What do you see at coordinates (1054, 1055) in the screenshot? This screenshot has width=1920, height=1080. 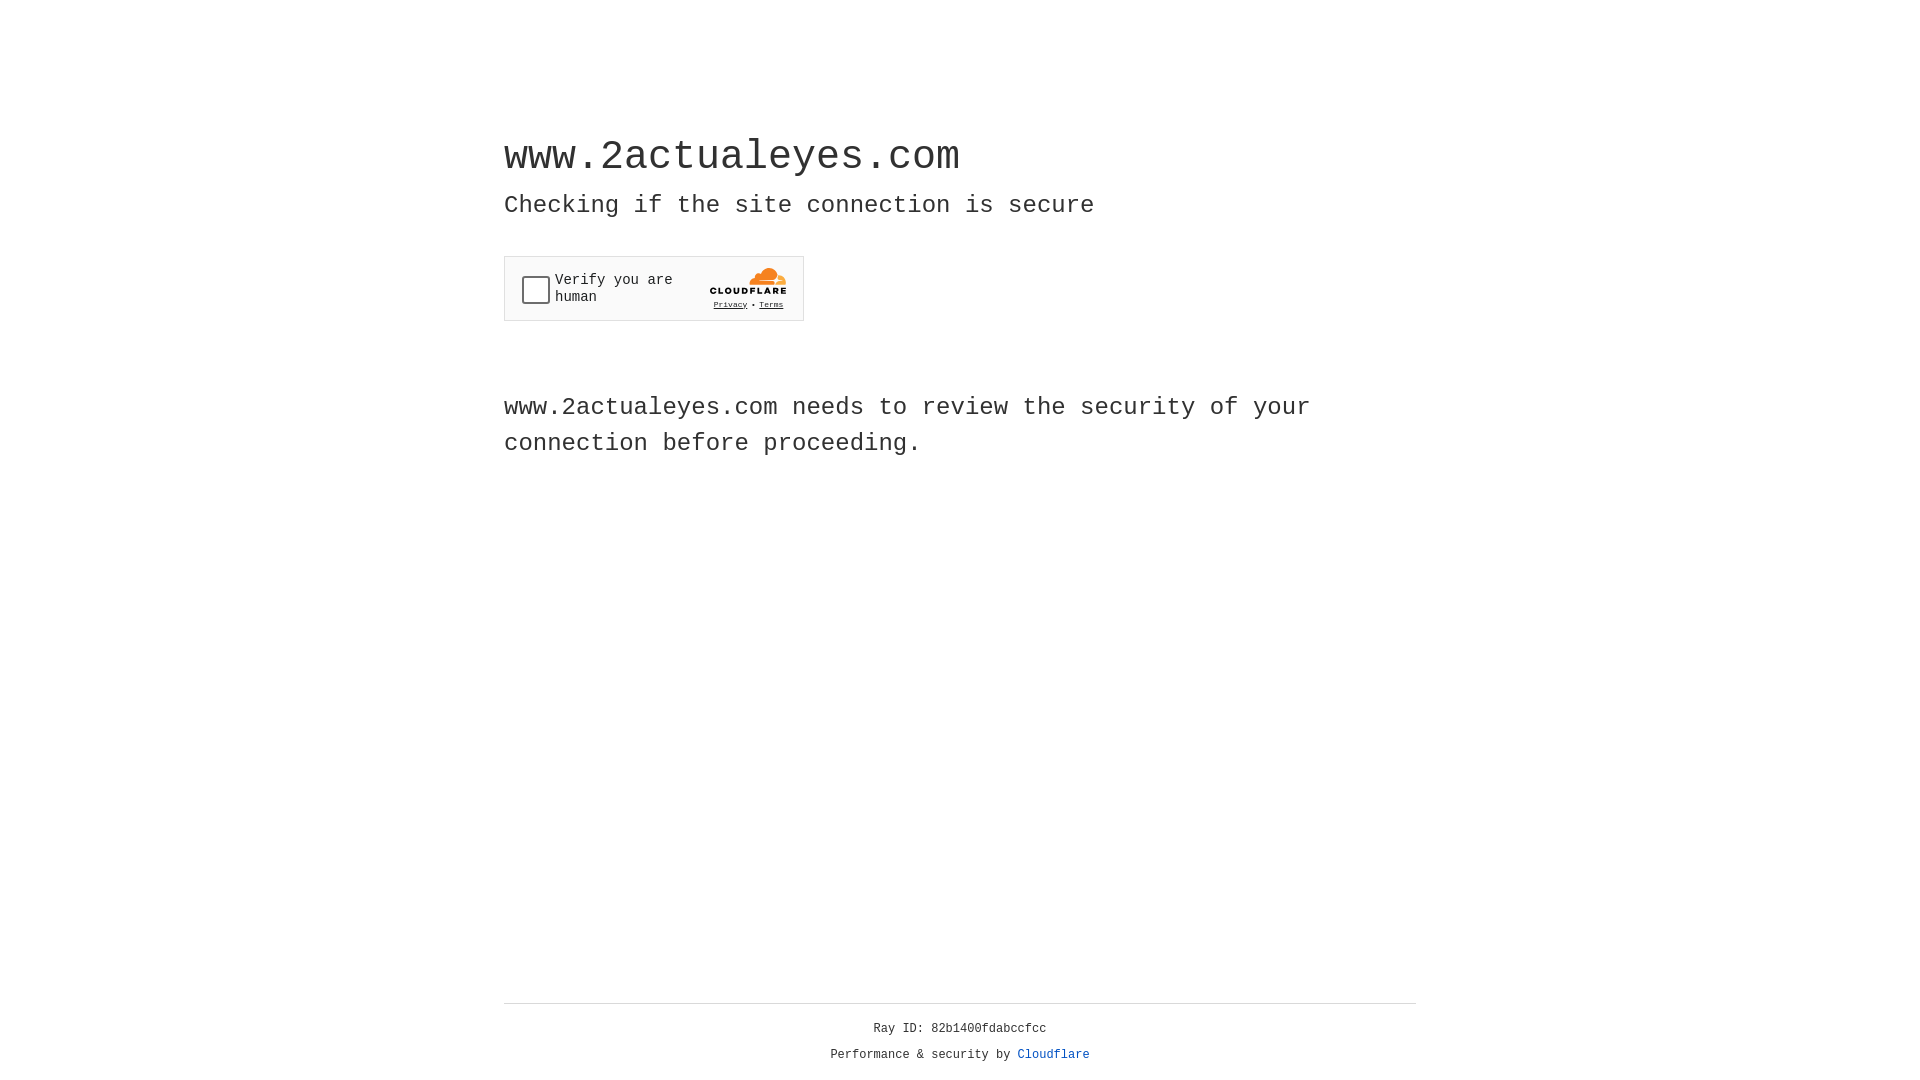 I see `Cloudflare` at bounding box center [1054, 1055].